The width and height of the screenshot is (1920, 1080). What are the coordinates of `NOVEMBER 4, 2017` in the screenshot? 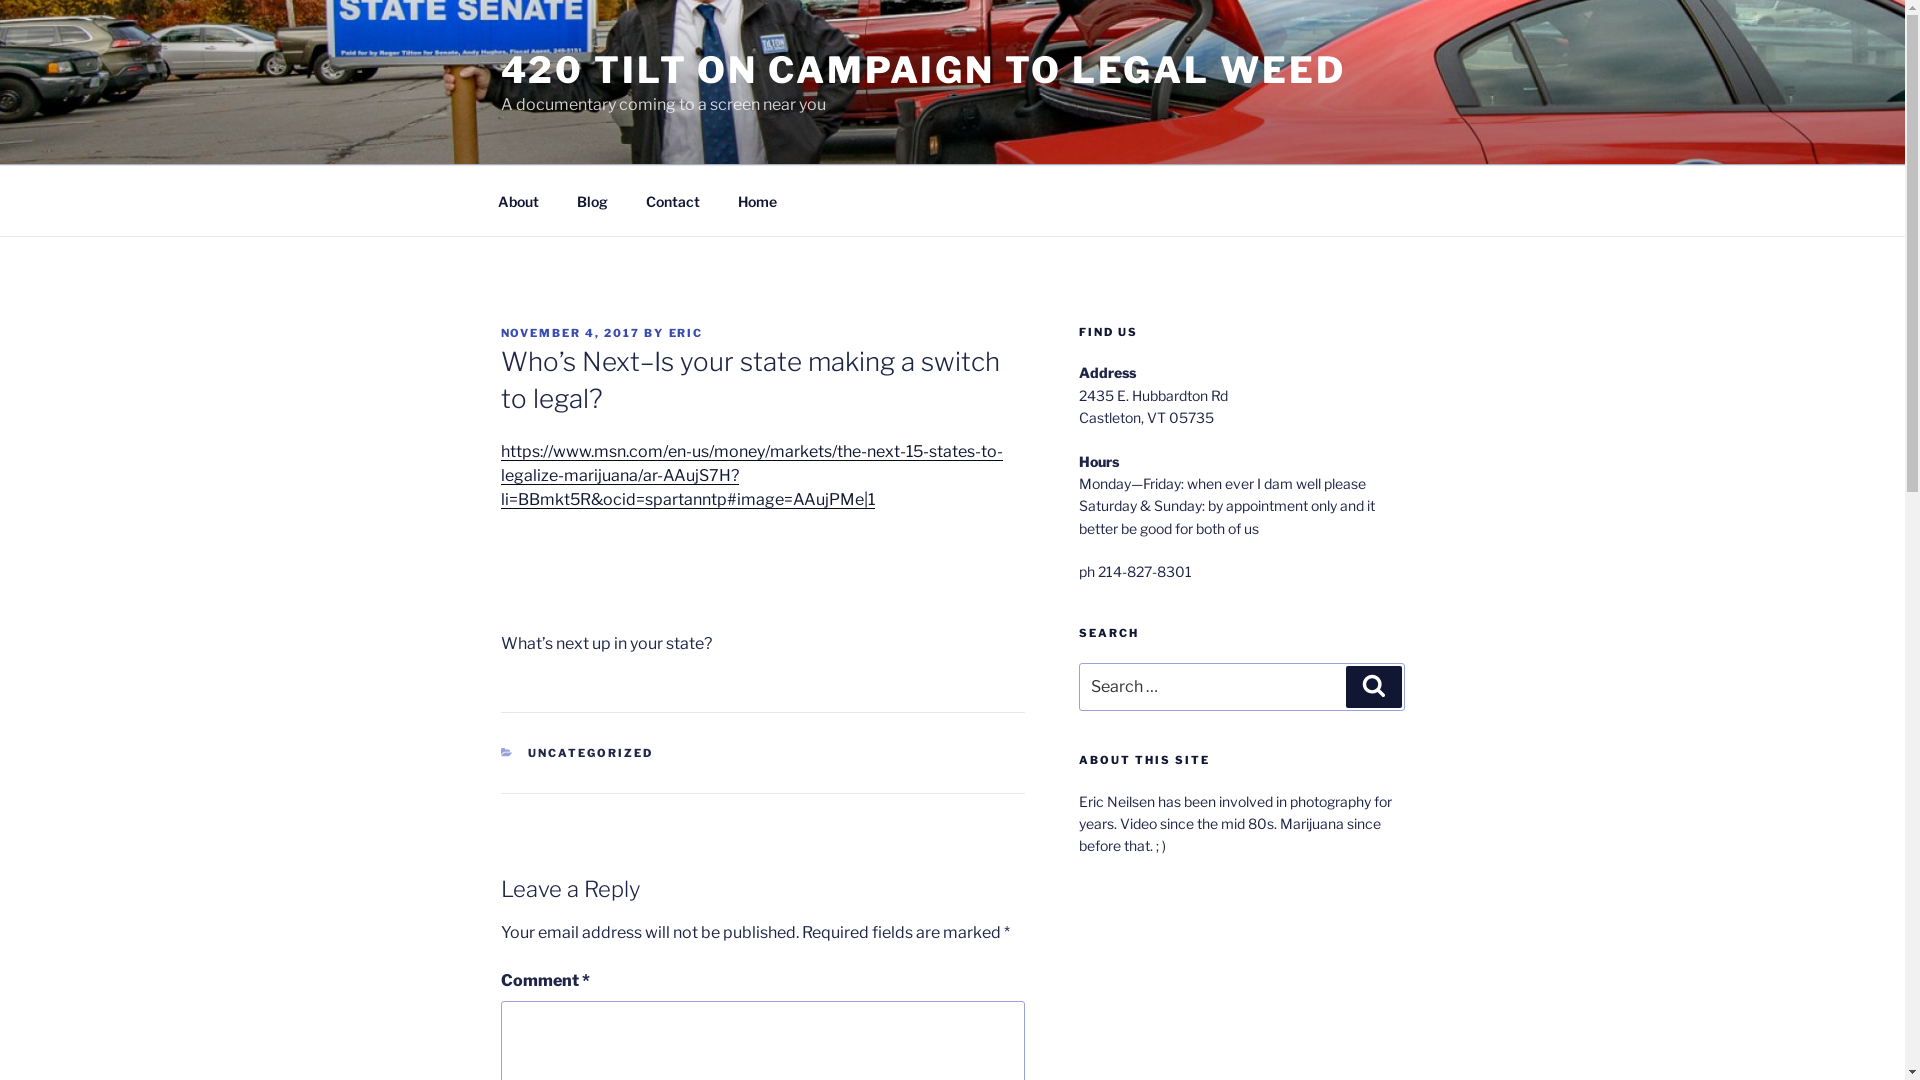 It's located at (570, 333).